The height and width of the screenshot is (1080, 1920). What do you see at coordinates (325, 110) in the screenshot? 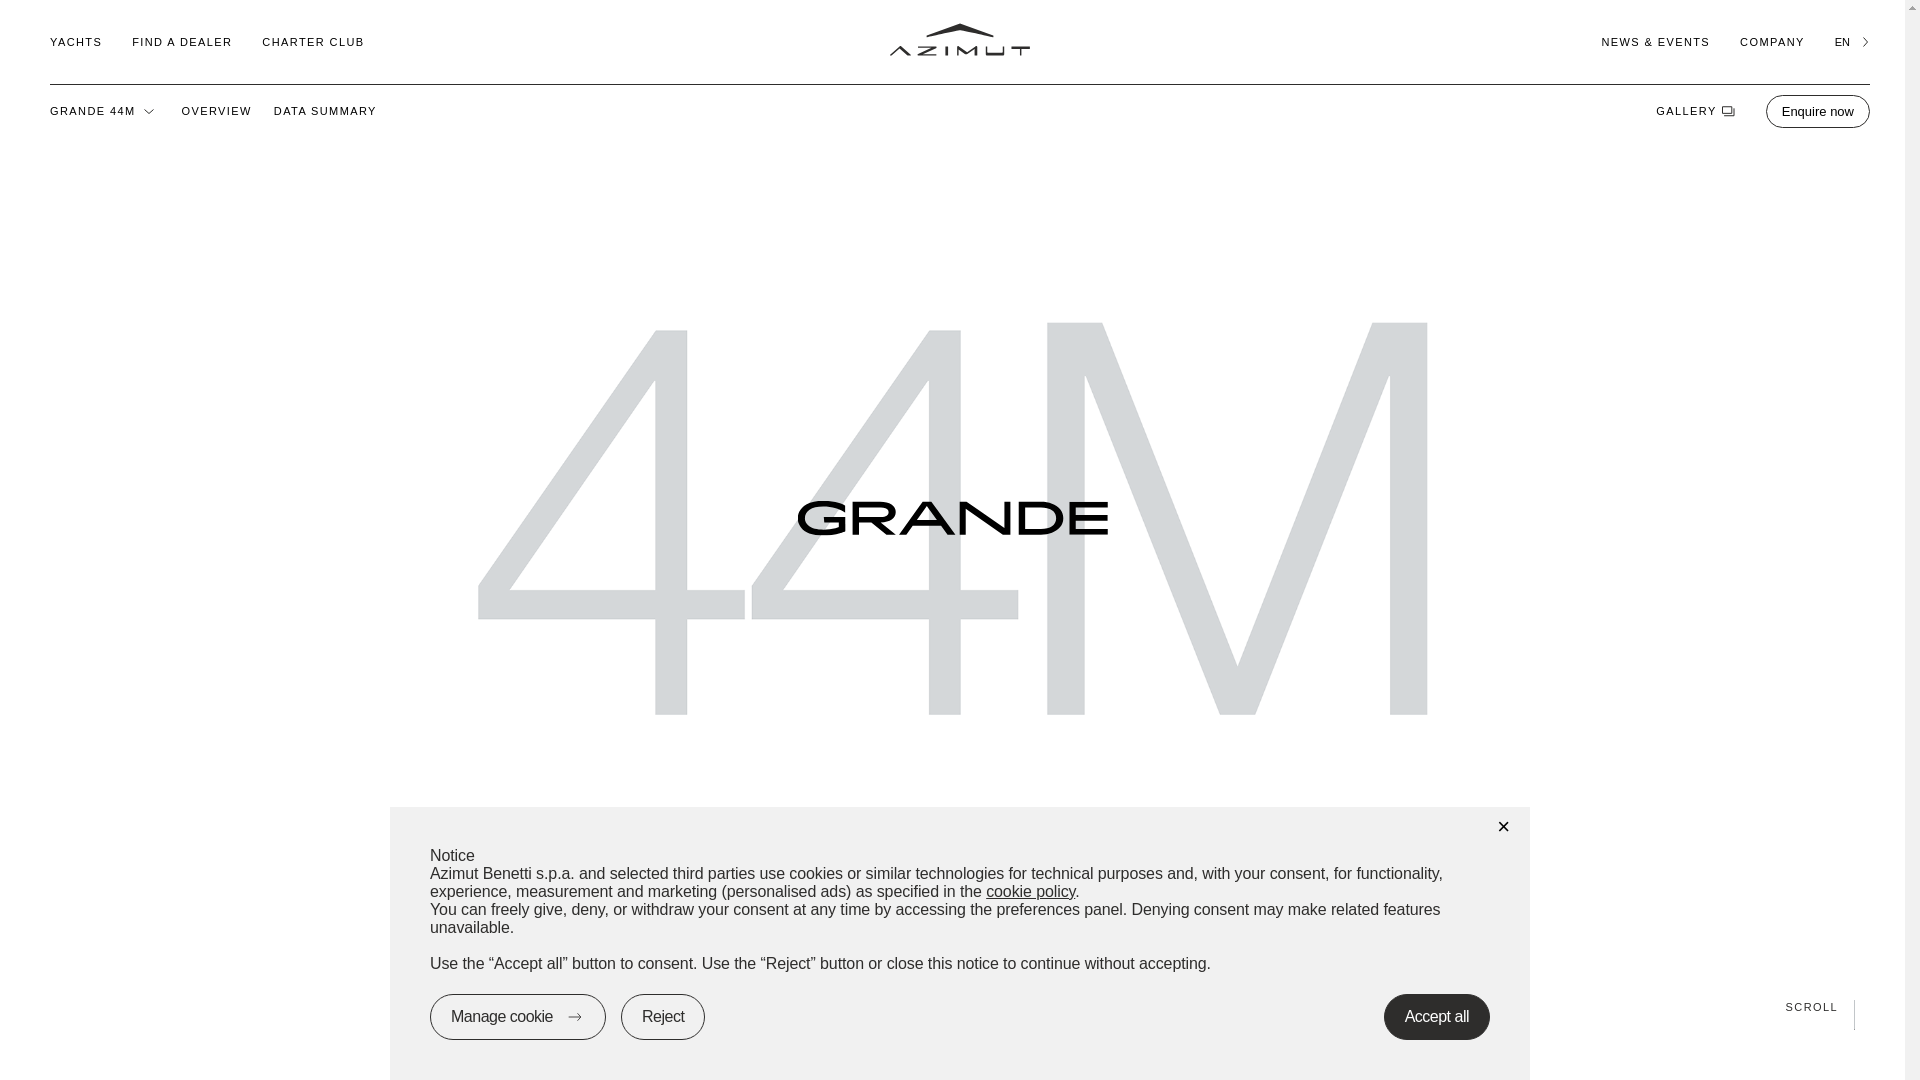
I see `DATA SUMMARY` at bounding box center [325, 110].